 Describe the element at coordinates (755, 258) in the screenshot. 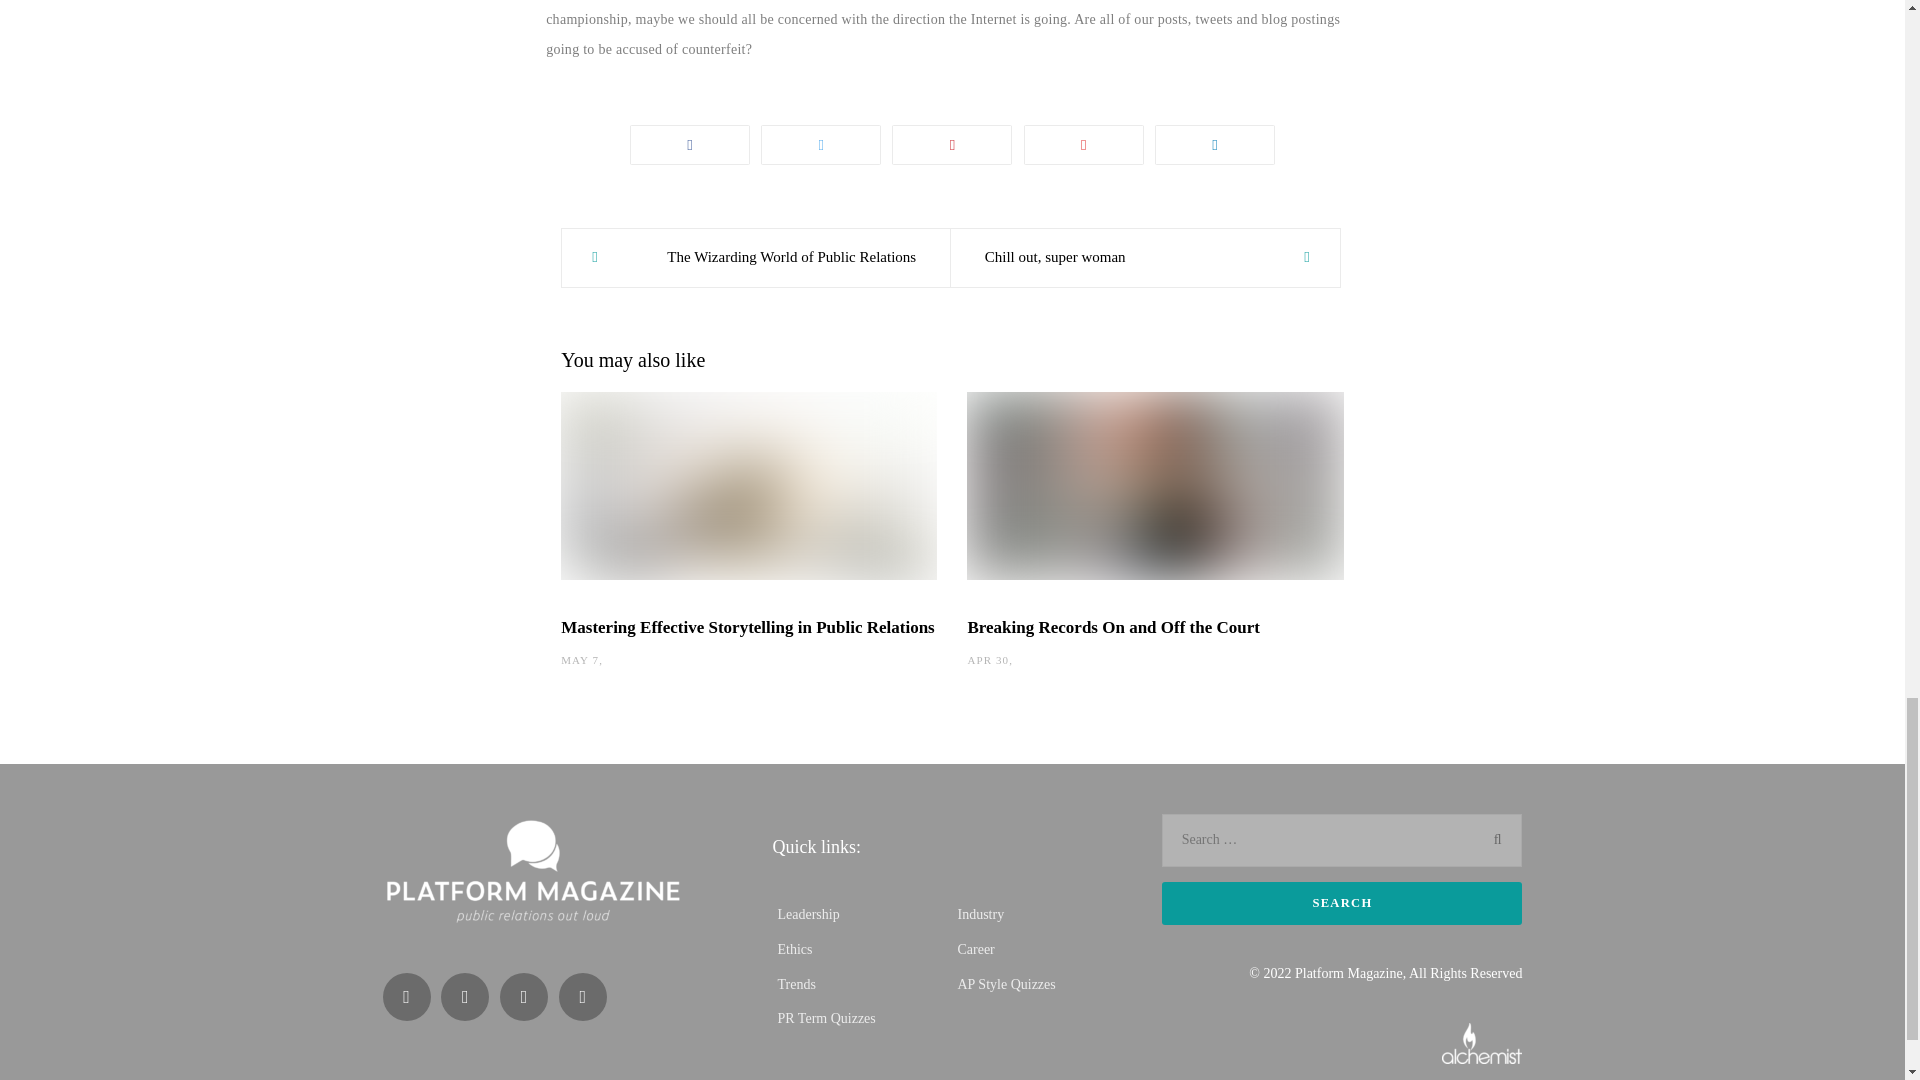

I see `The Wizarding World of Public Relations` at that location.